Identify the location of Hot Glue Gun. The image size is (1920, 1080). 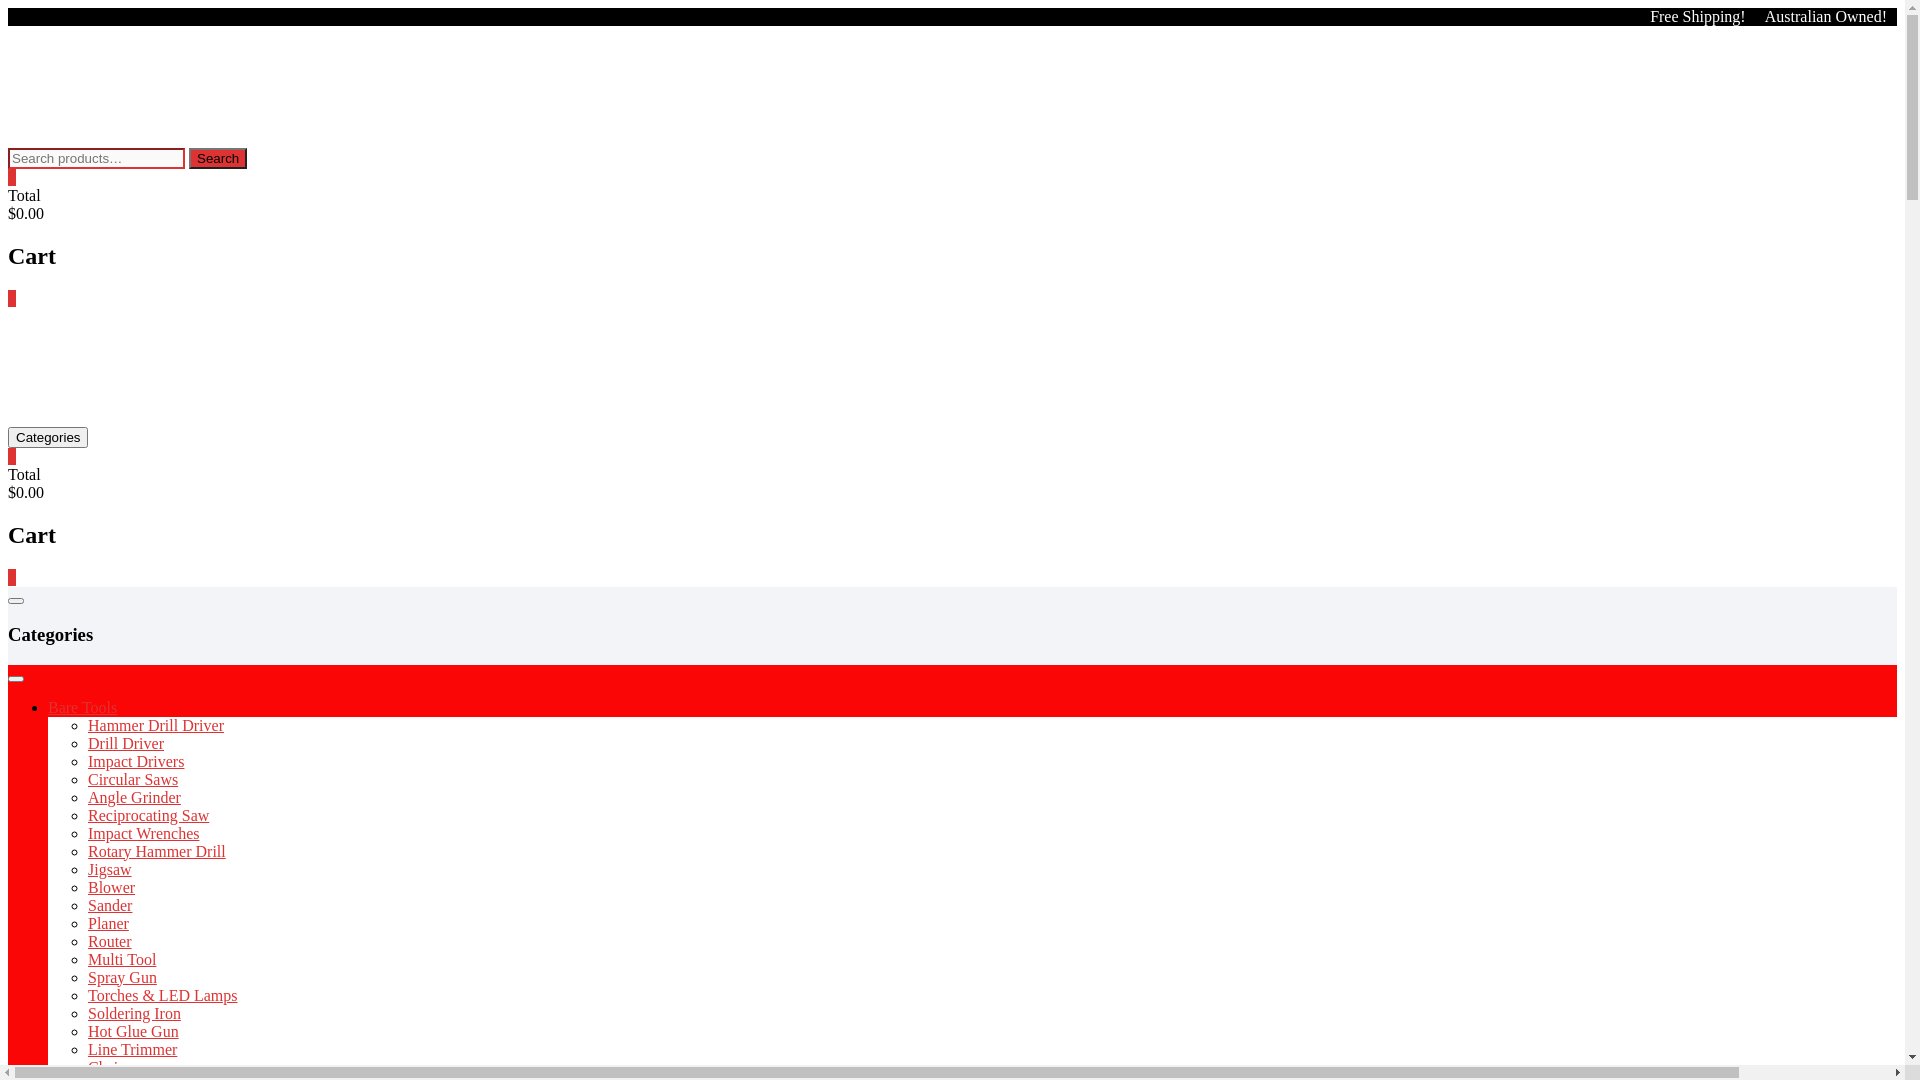
(134, 1032).